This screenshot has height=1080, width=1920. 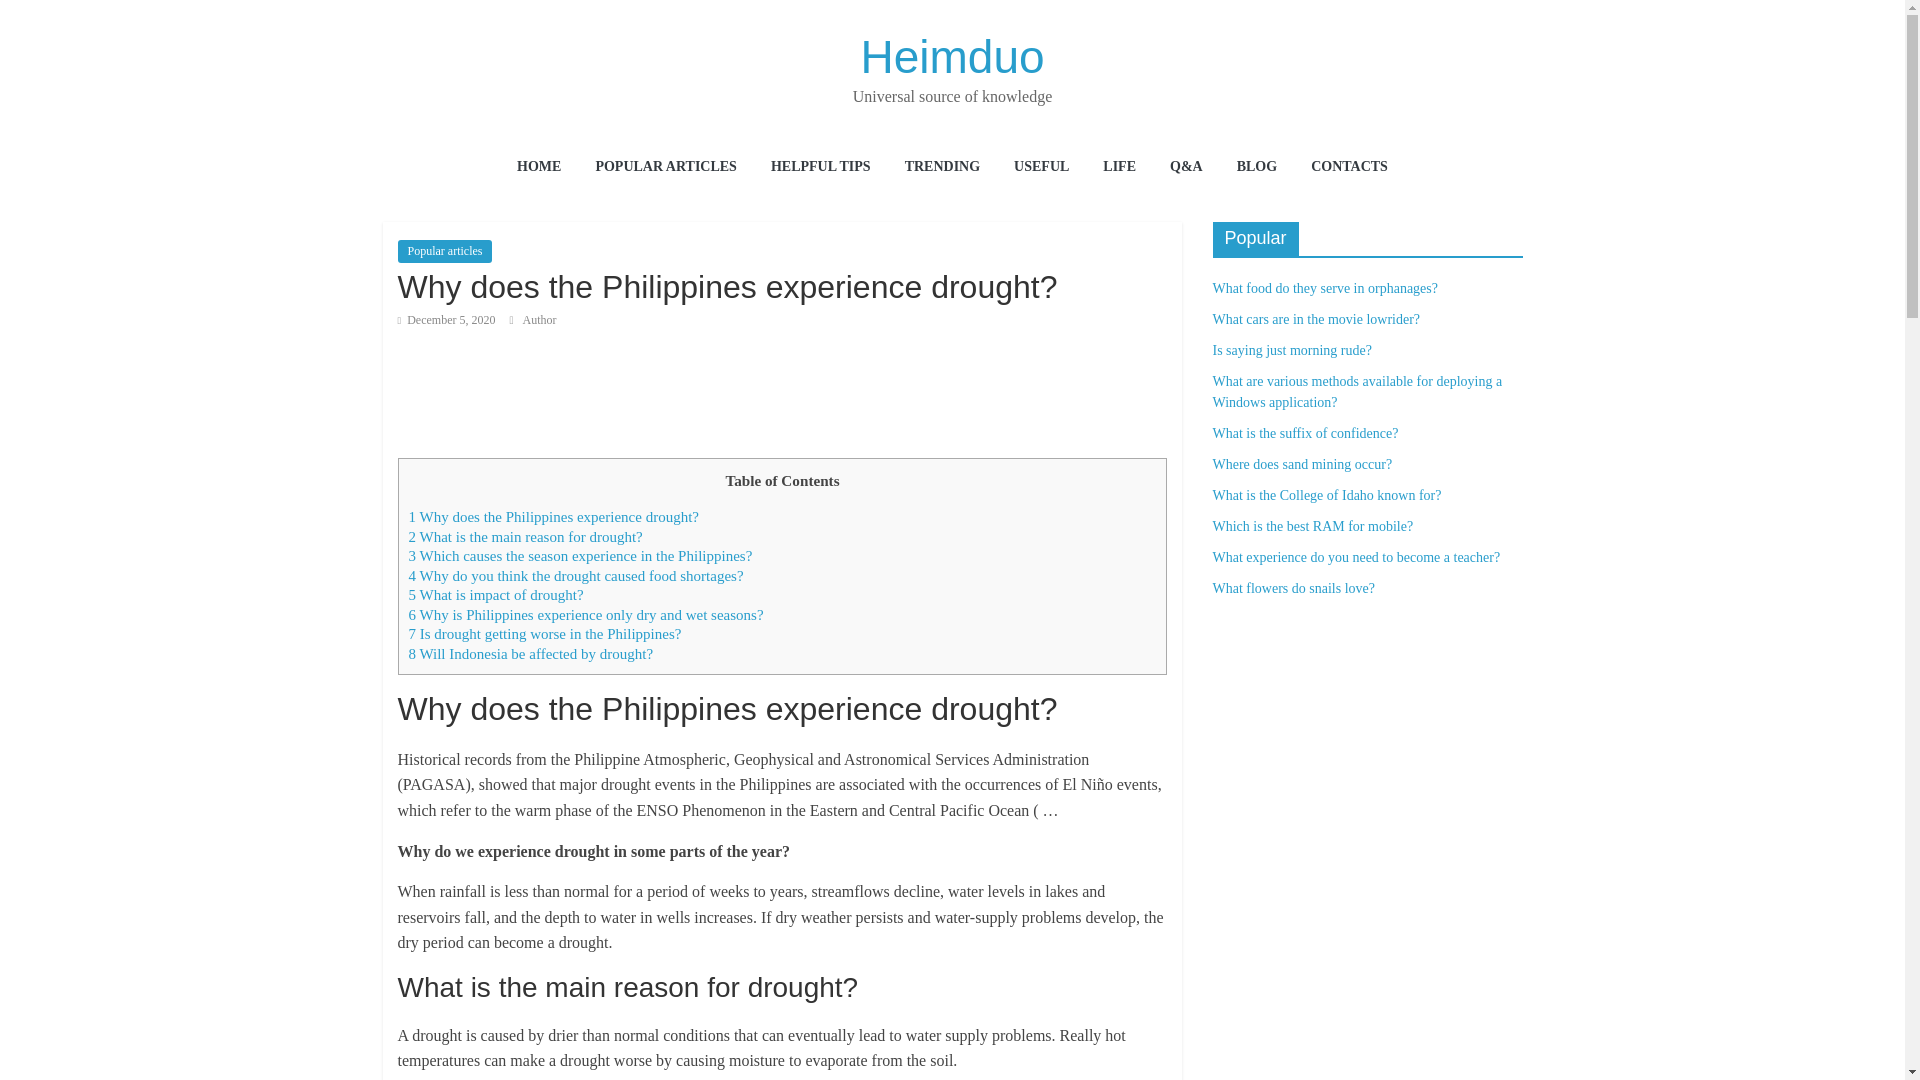 What do you see at coordinates (539, 320) in the screenshot?
I see `Author` at bounding box center [539, 320].